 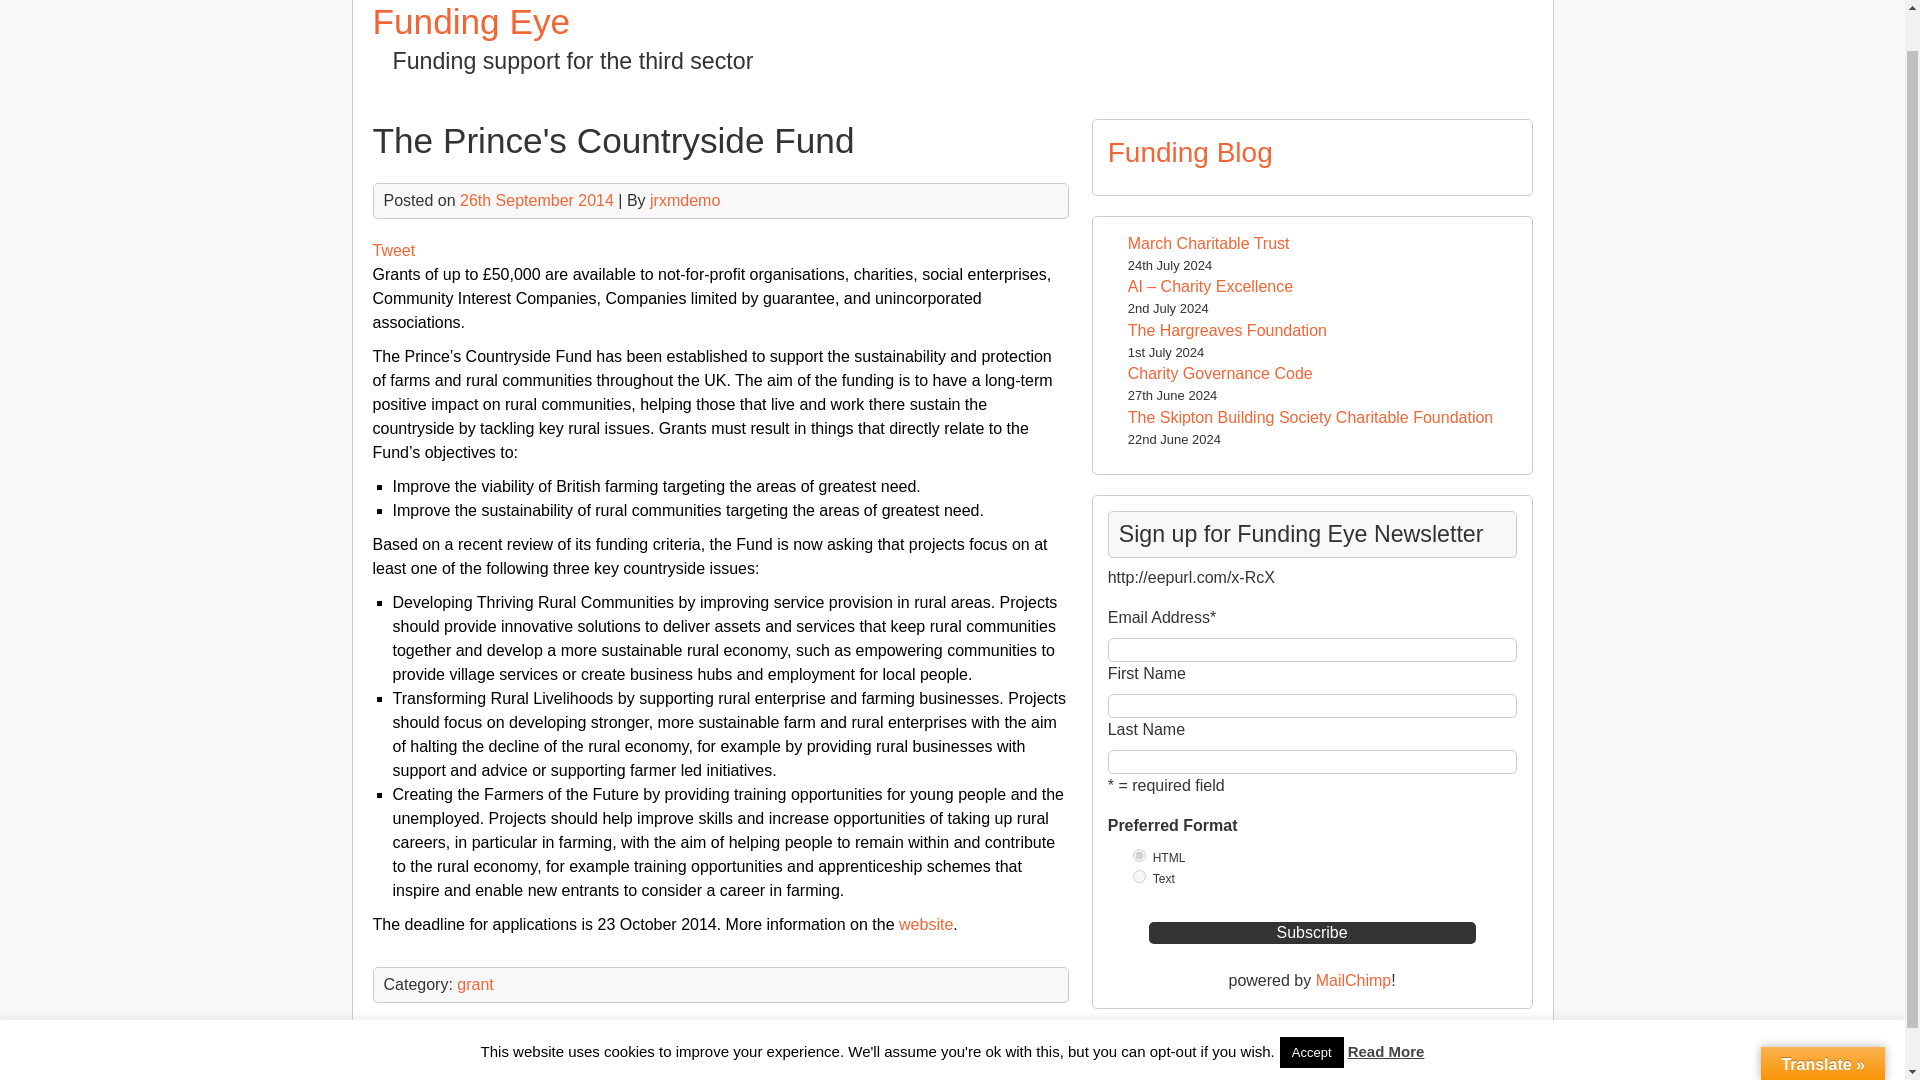 What do you see at coordinates (1209, 243) in the screenshot?
I see `March Charitable Trust` at bounding box center [1209, 243].